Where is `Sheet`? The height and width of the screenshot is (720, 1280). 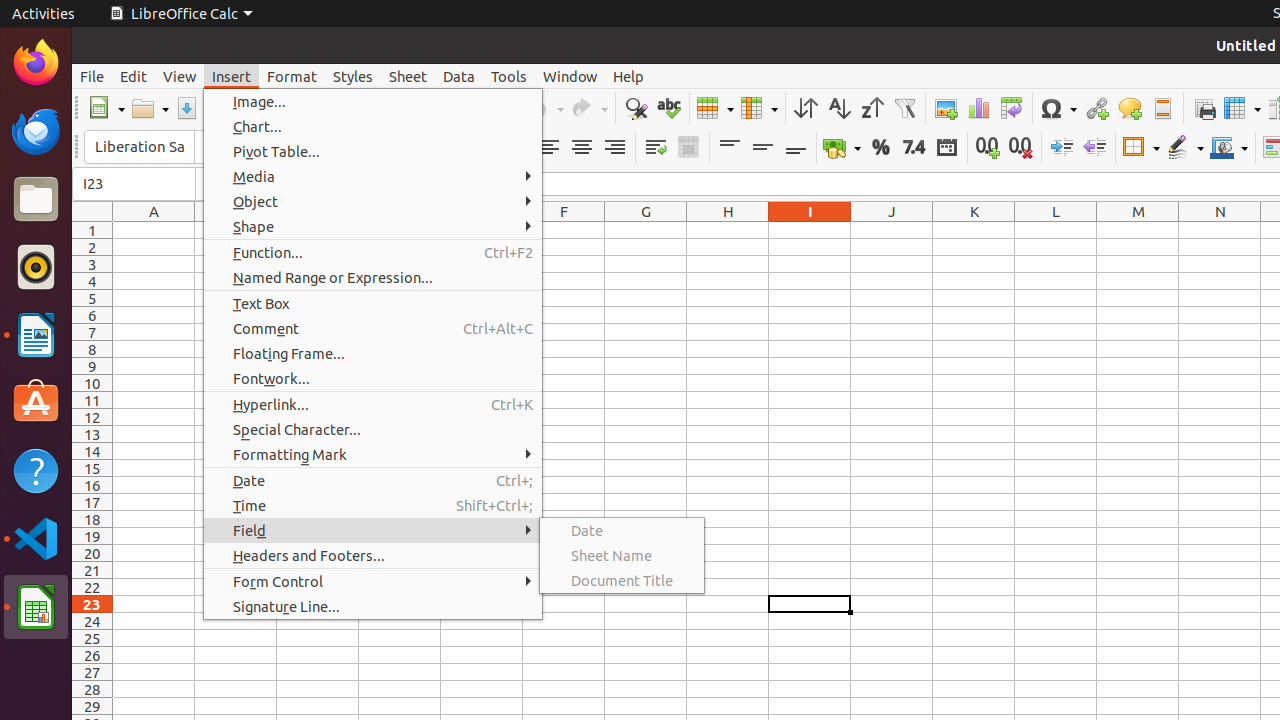
Sheet is located at coordinates (408, 76).